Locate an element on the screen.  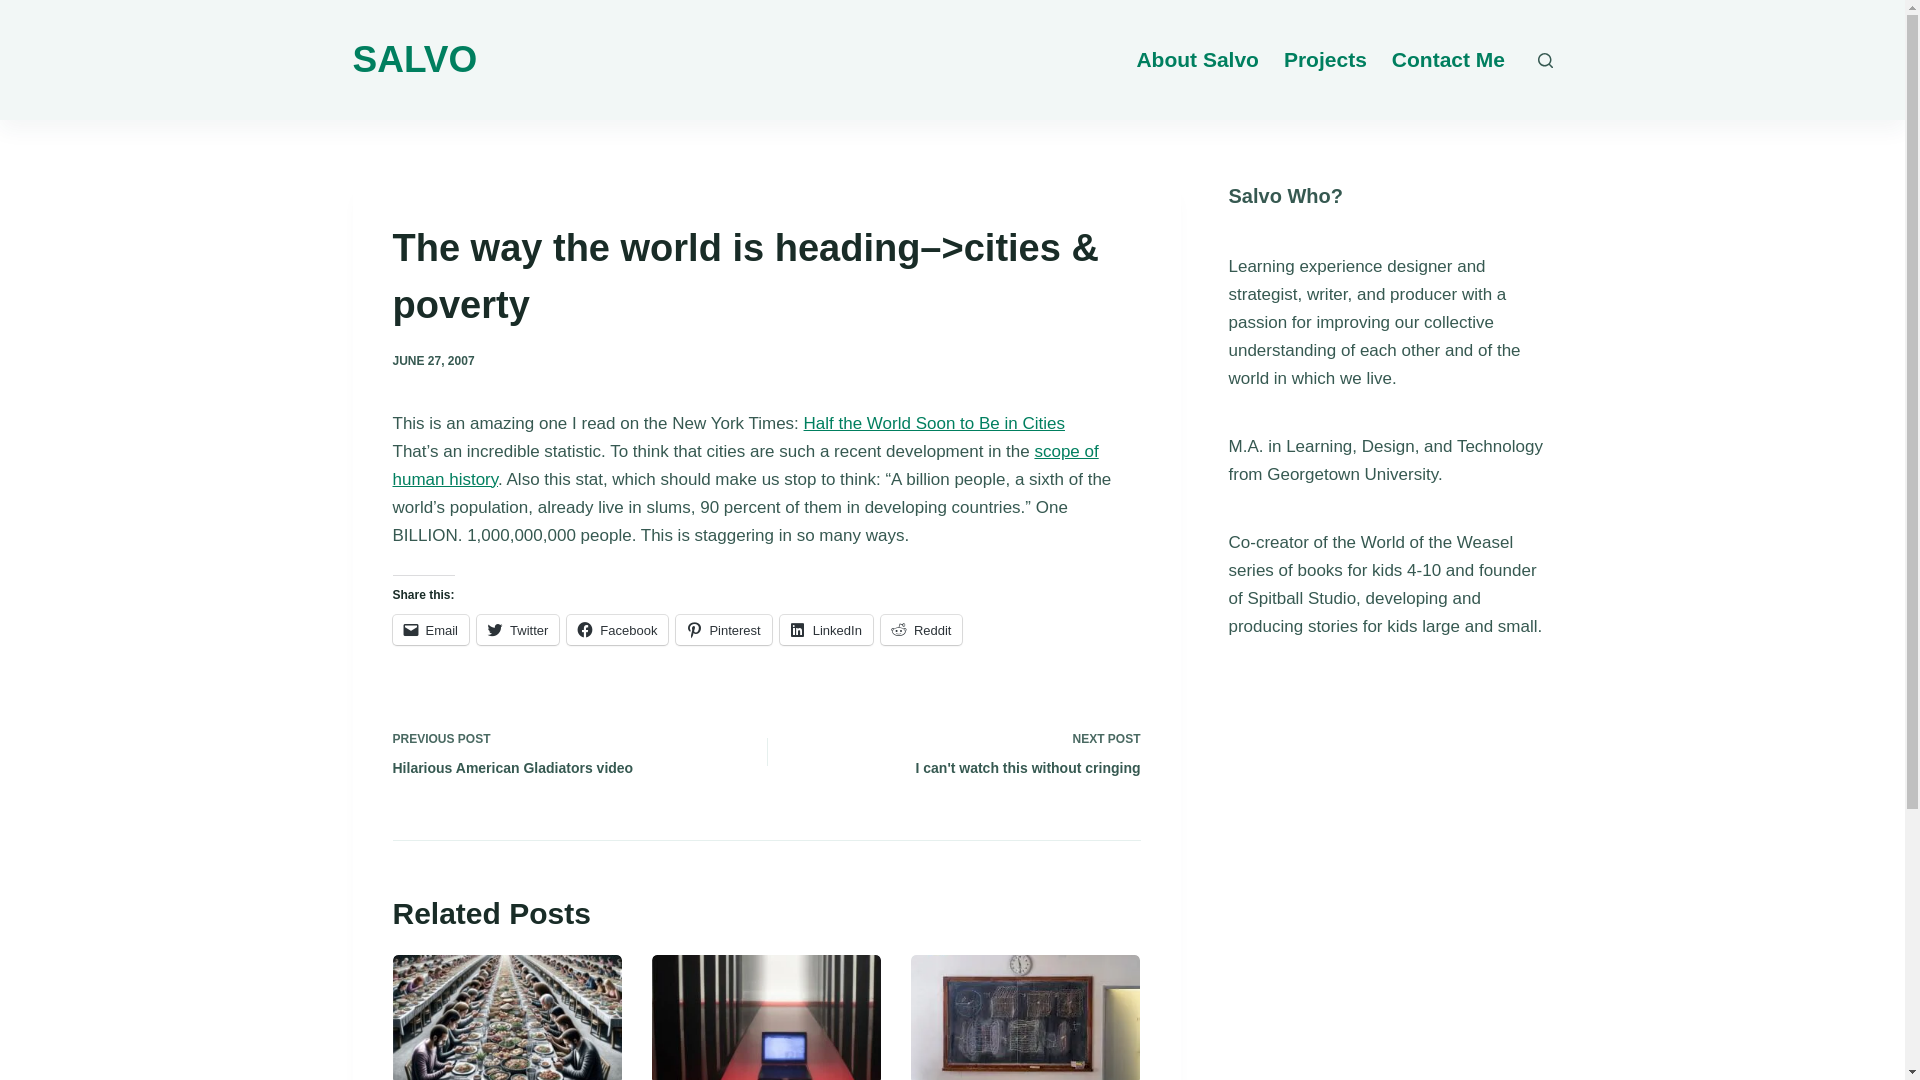
Facebook is located at coordinates (826, 629).